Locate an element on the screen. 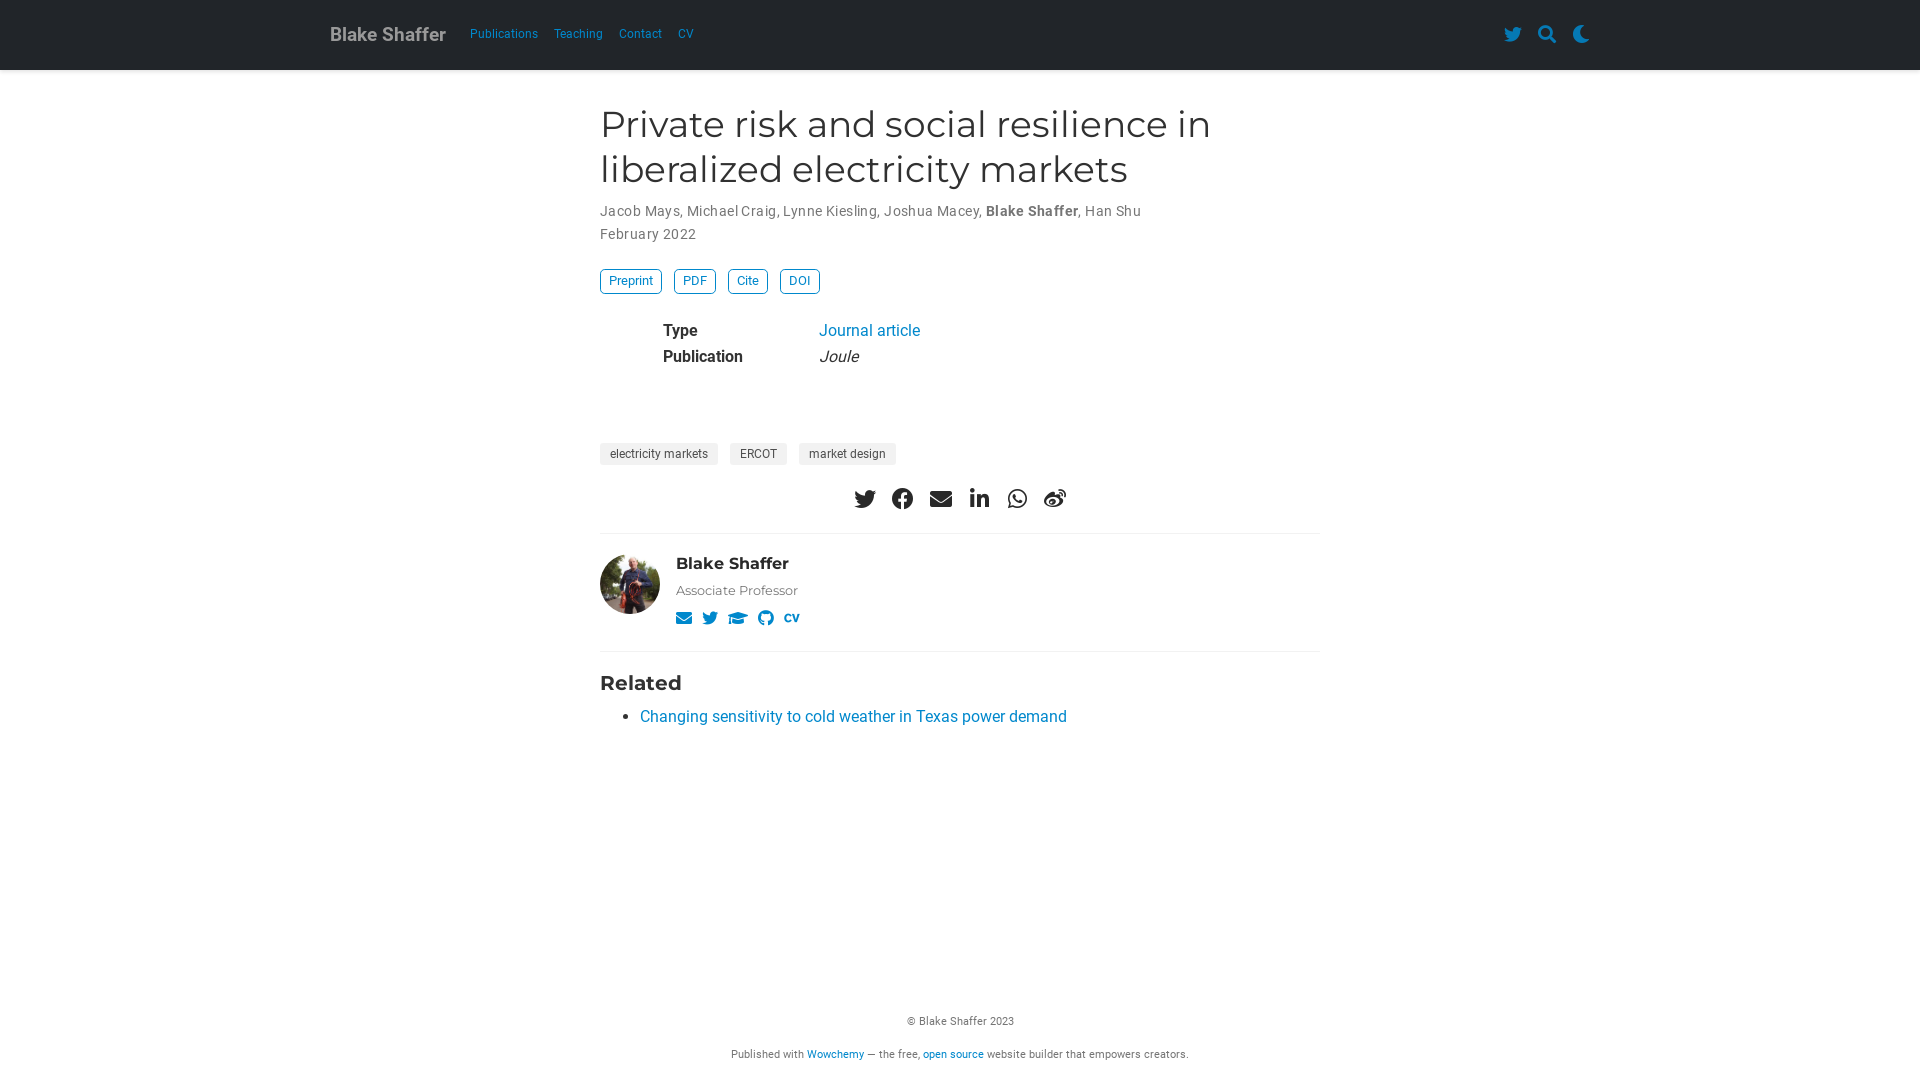 The width and height of the screenshot is (1920, 1080). Blake Shaffer is located at coordinates (388, 35).